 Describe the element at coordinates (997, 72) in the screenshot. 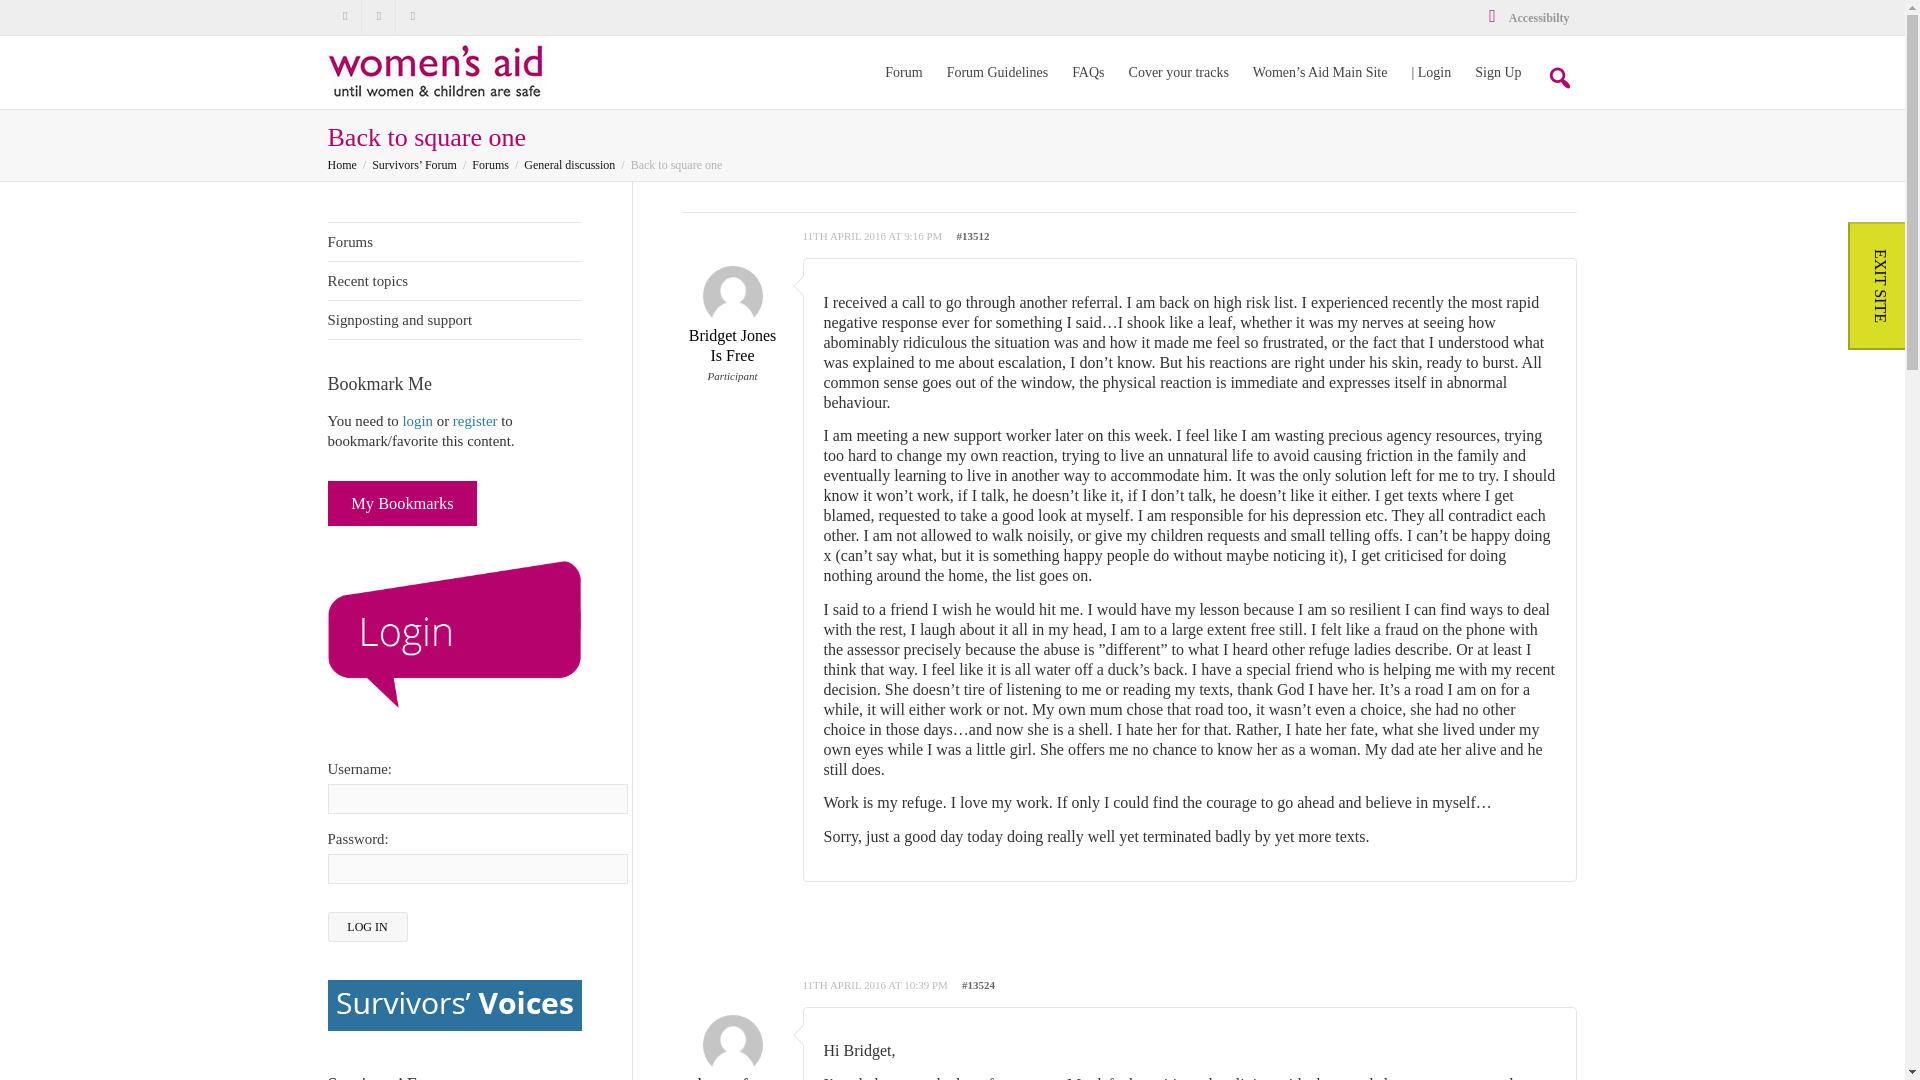

I see `Forum Guidelines` at that location.